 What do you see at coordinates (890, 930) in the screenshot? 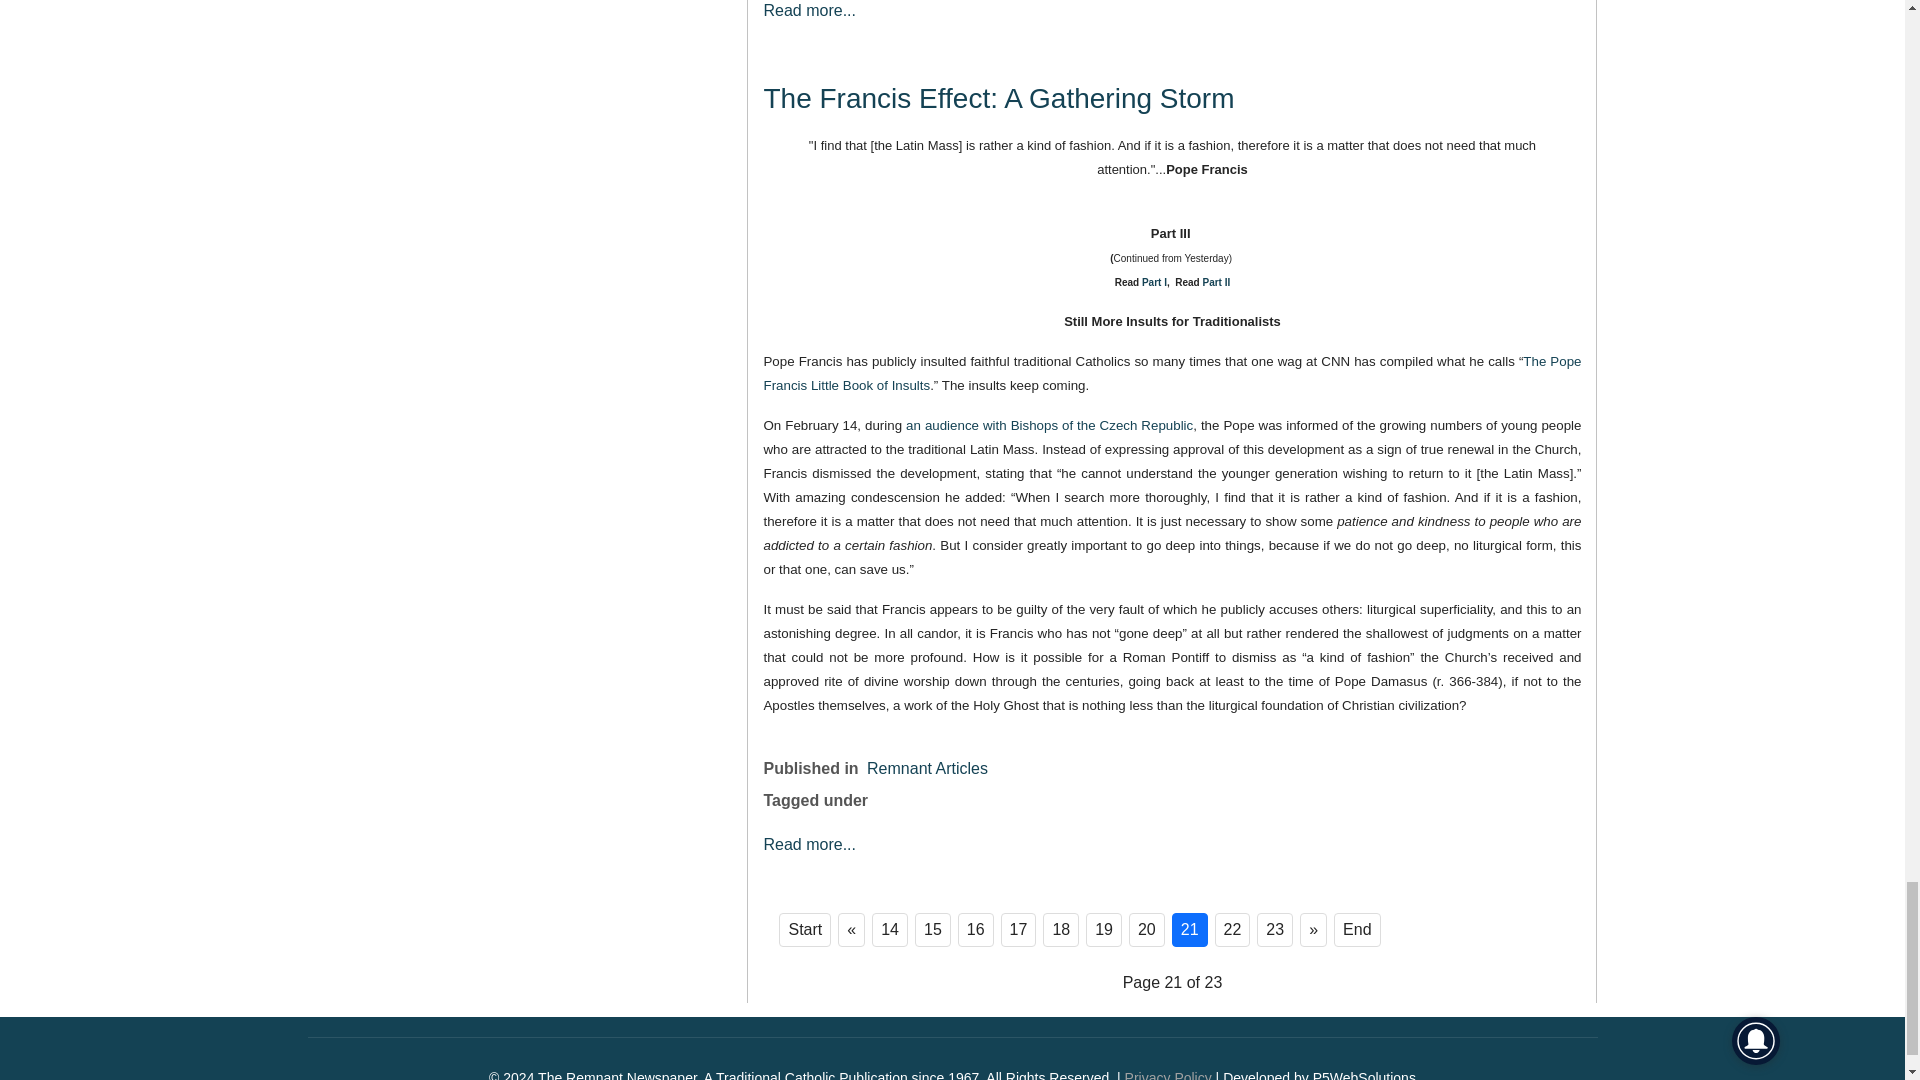
I see `14` at bounding box center [890, 930].